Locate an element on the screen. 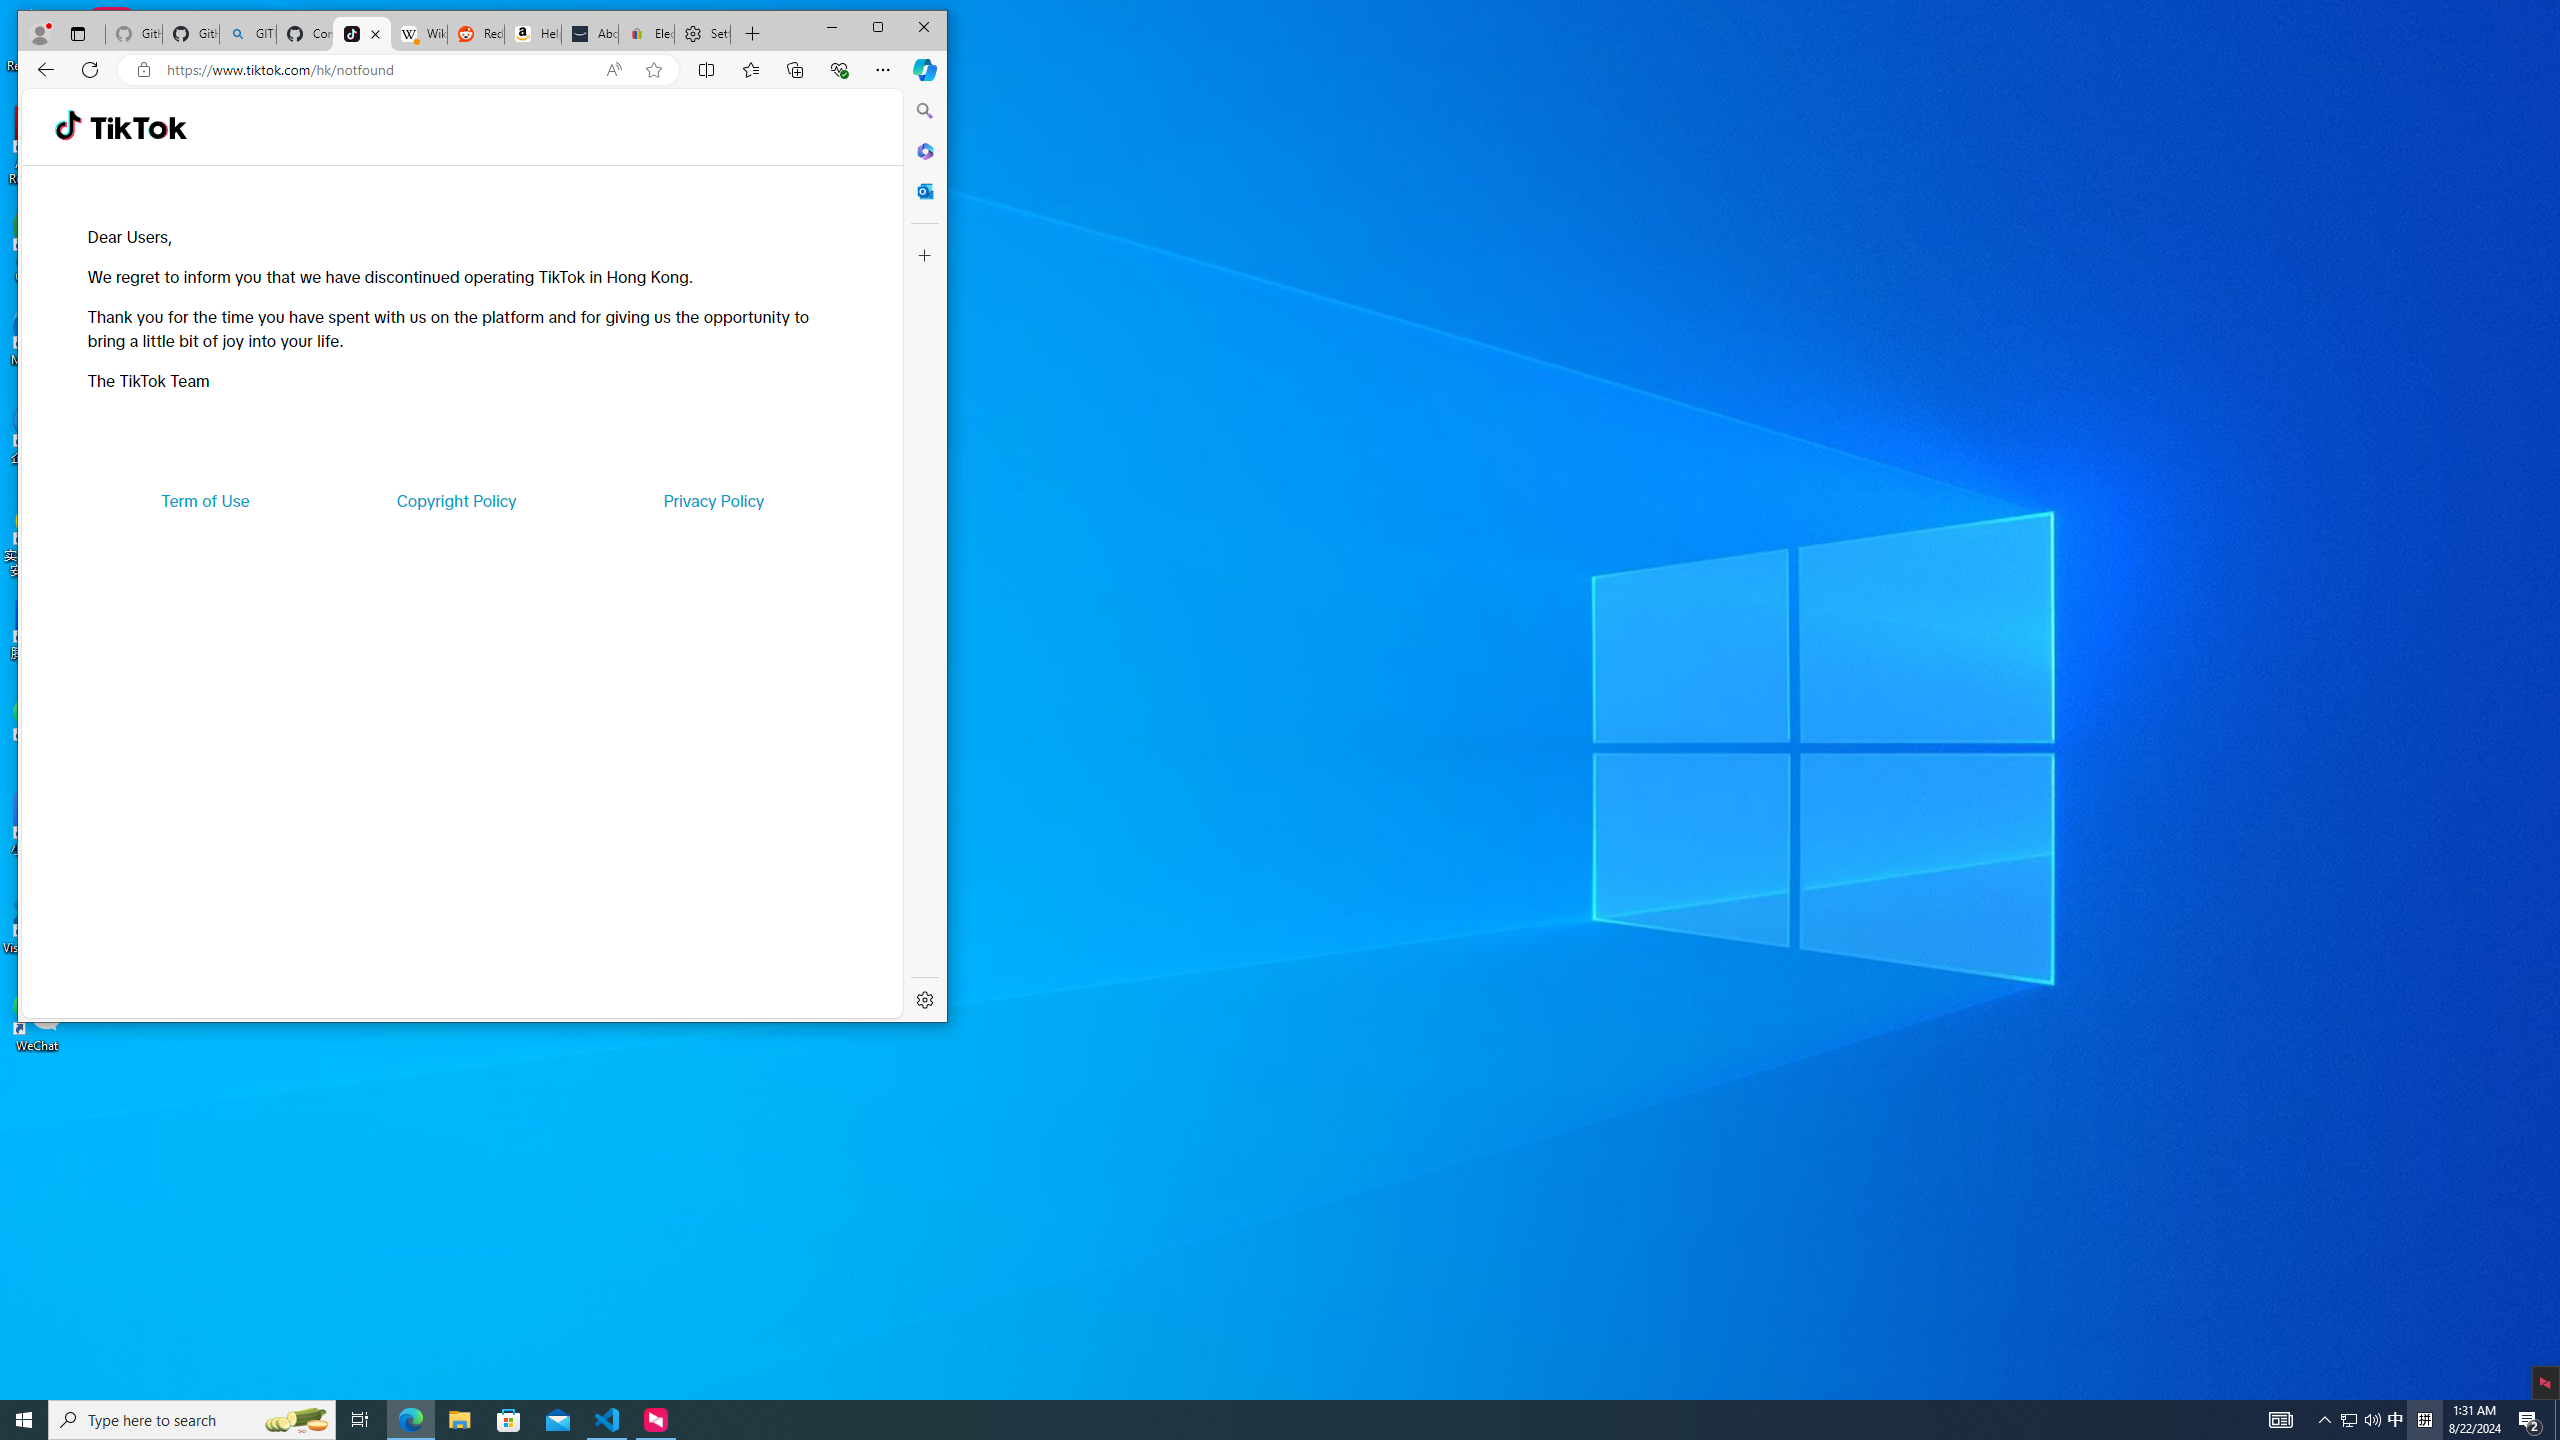 The image size is (2560, 1440). Wikipedia, the free encyclopedia is located at coordinates (418, 34).